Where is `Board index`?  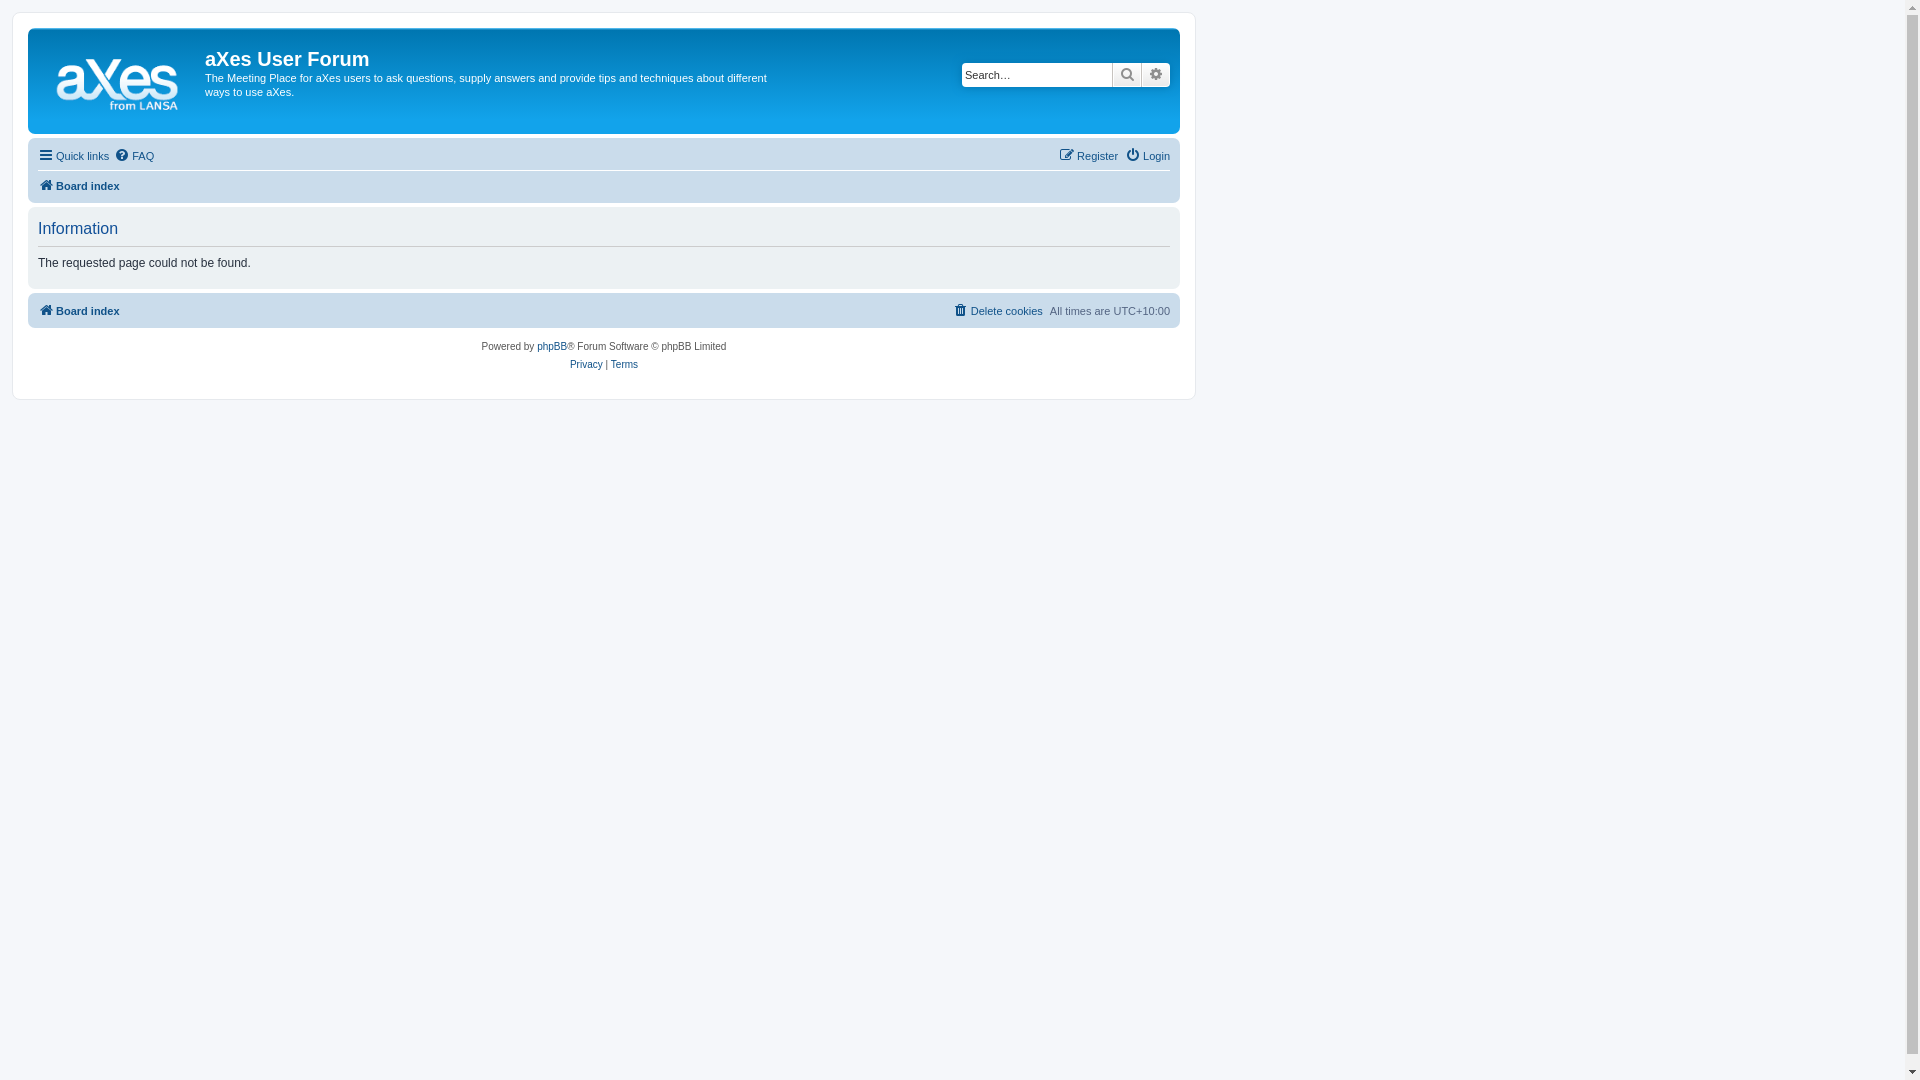 Board index is located at coordinates (79, 311).